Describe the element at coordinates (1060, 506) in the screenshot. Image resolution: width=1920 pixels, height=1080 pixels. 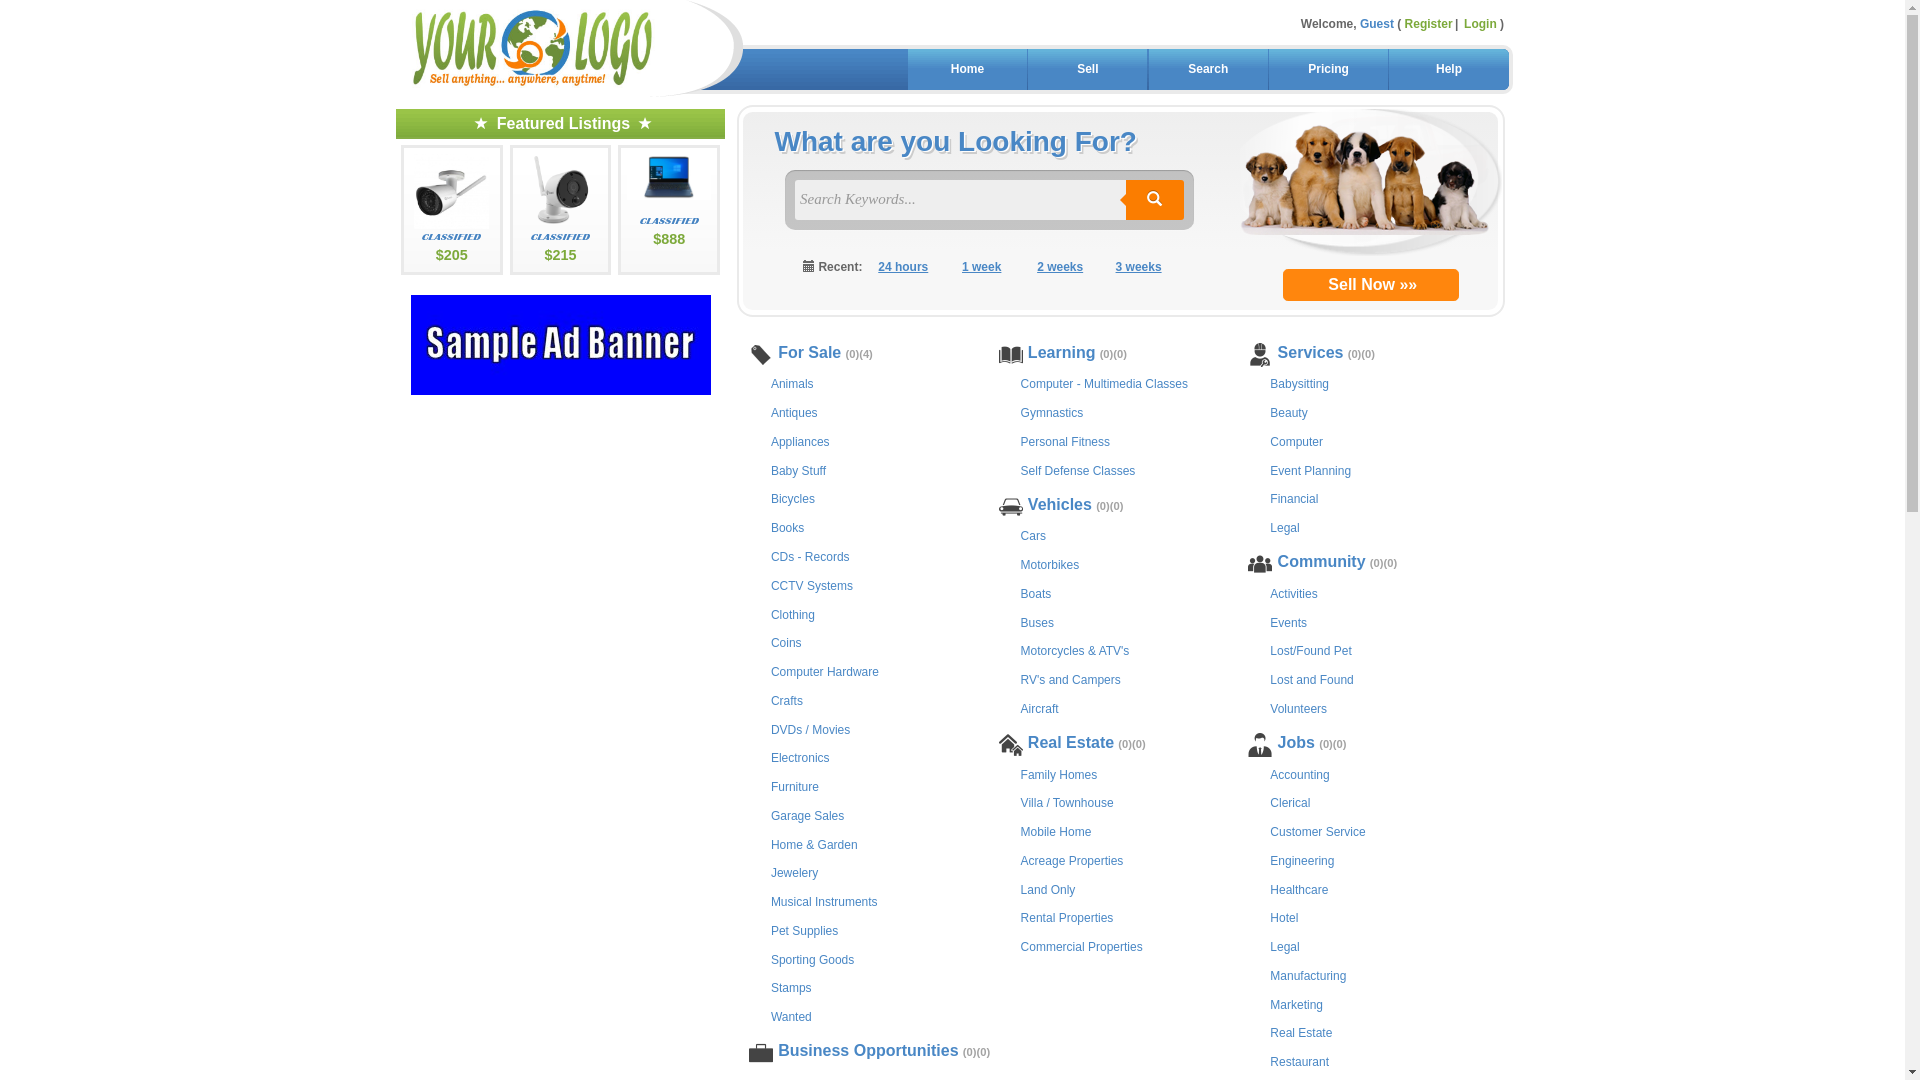
I see `Vehicles` at that location.